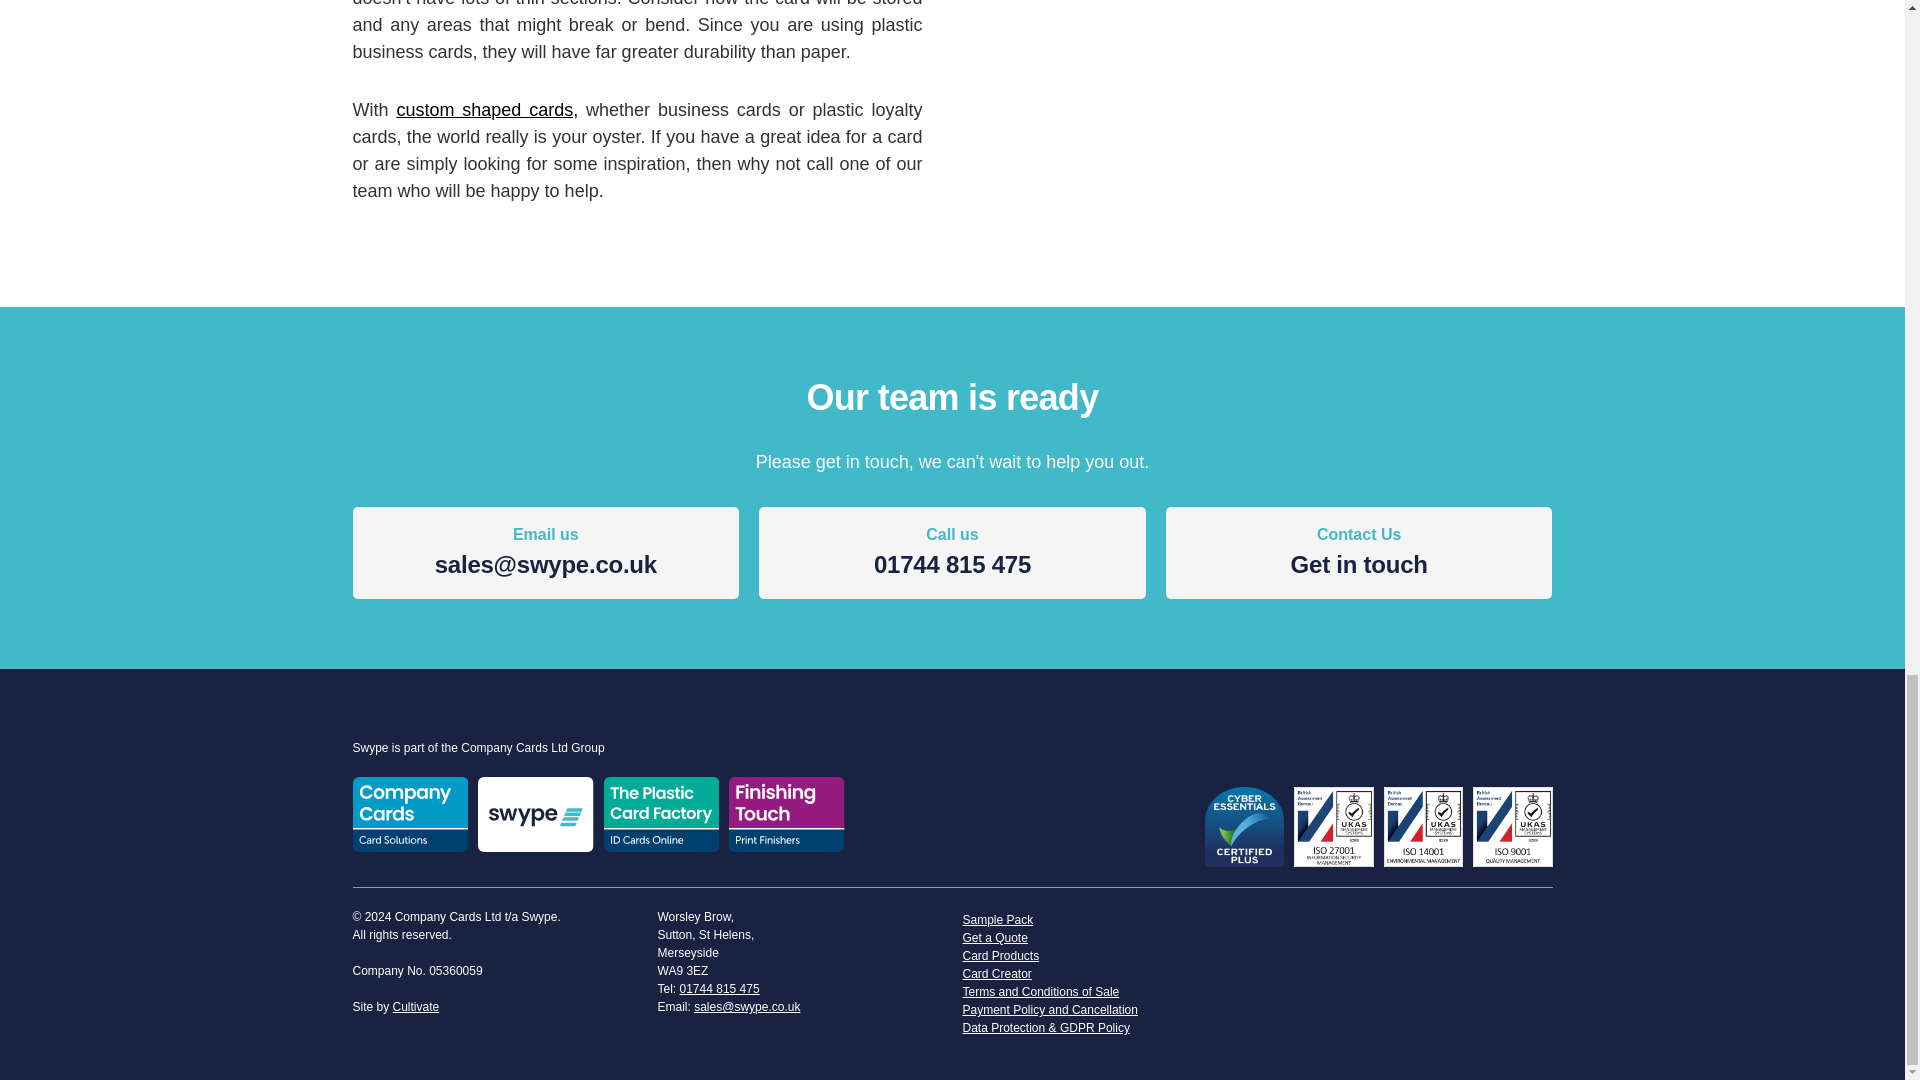 The image size is (1920, 1080). I want to click on Get a Quote, so click(1104, 920).